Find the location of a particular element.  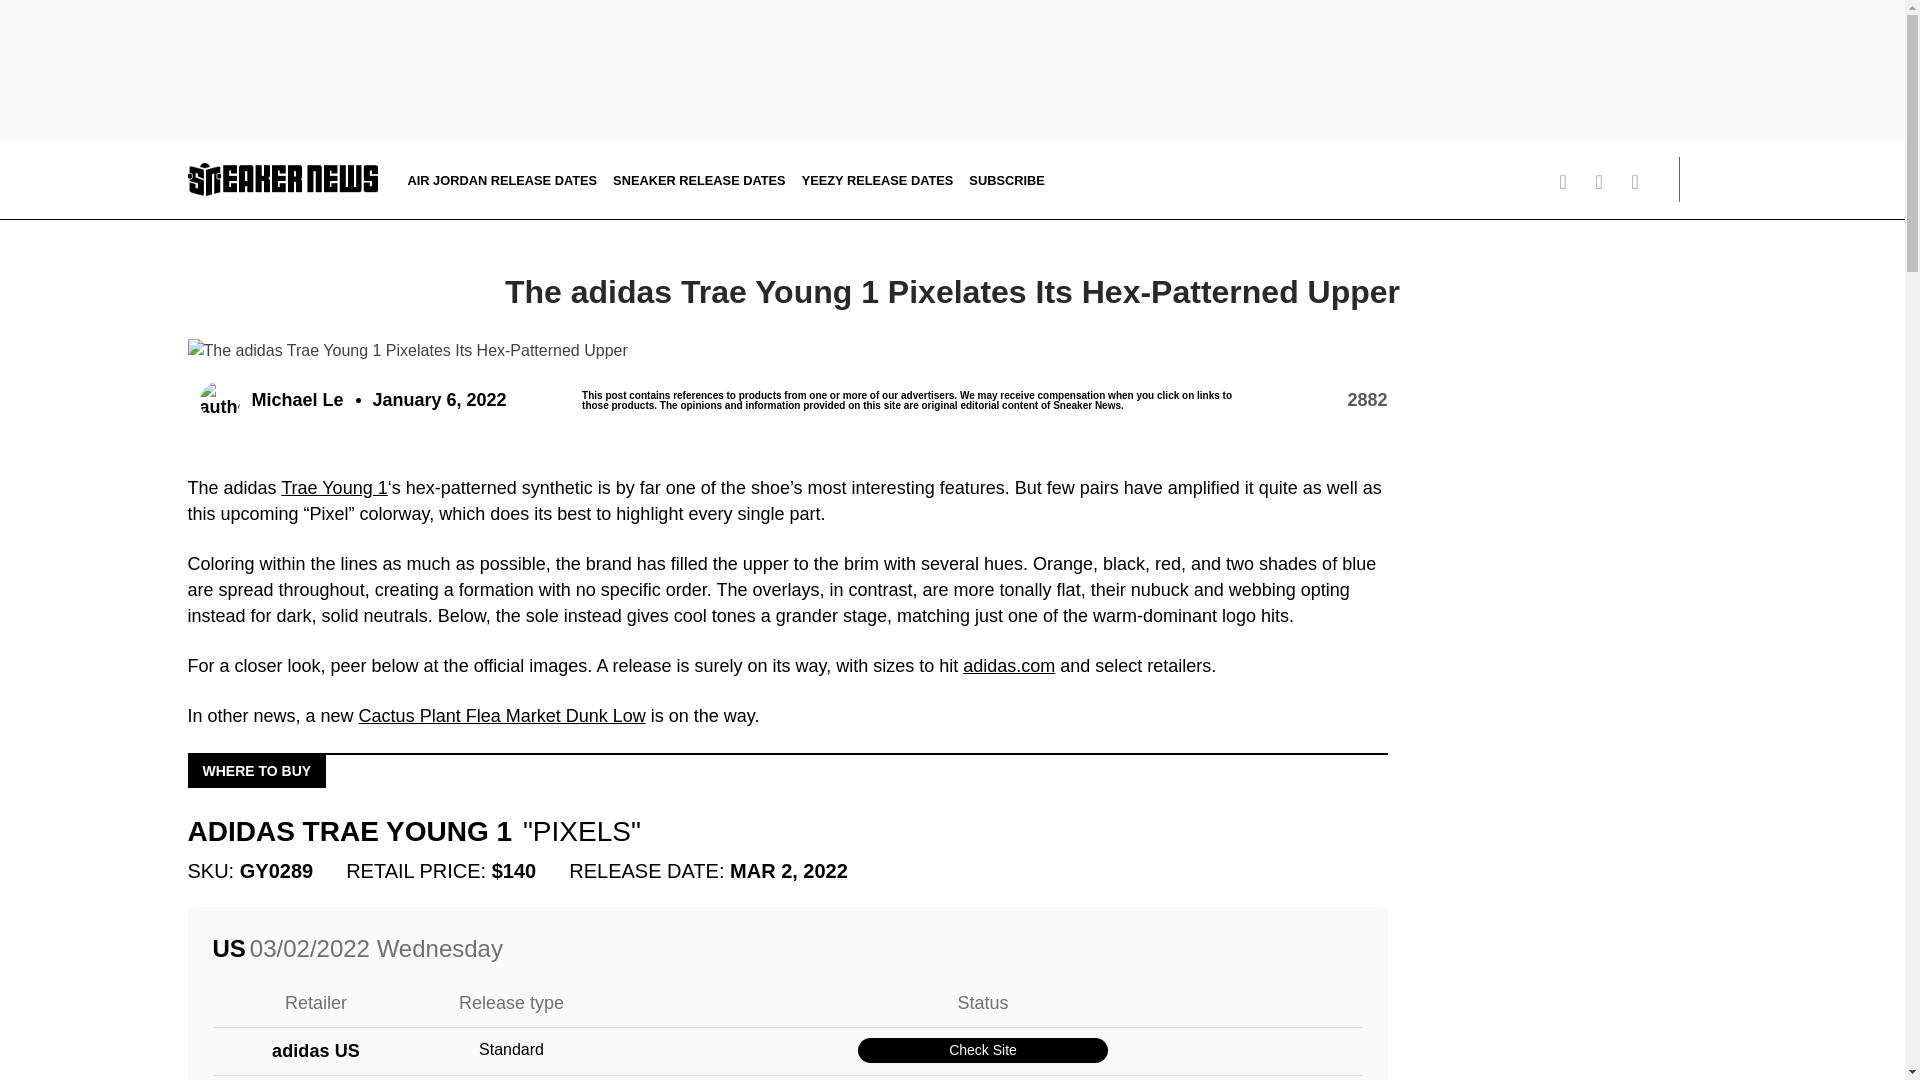

Trae Young 1 is located at coordinates (334, 488).